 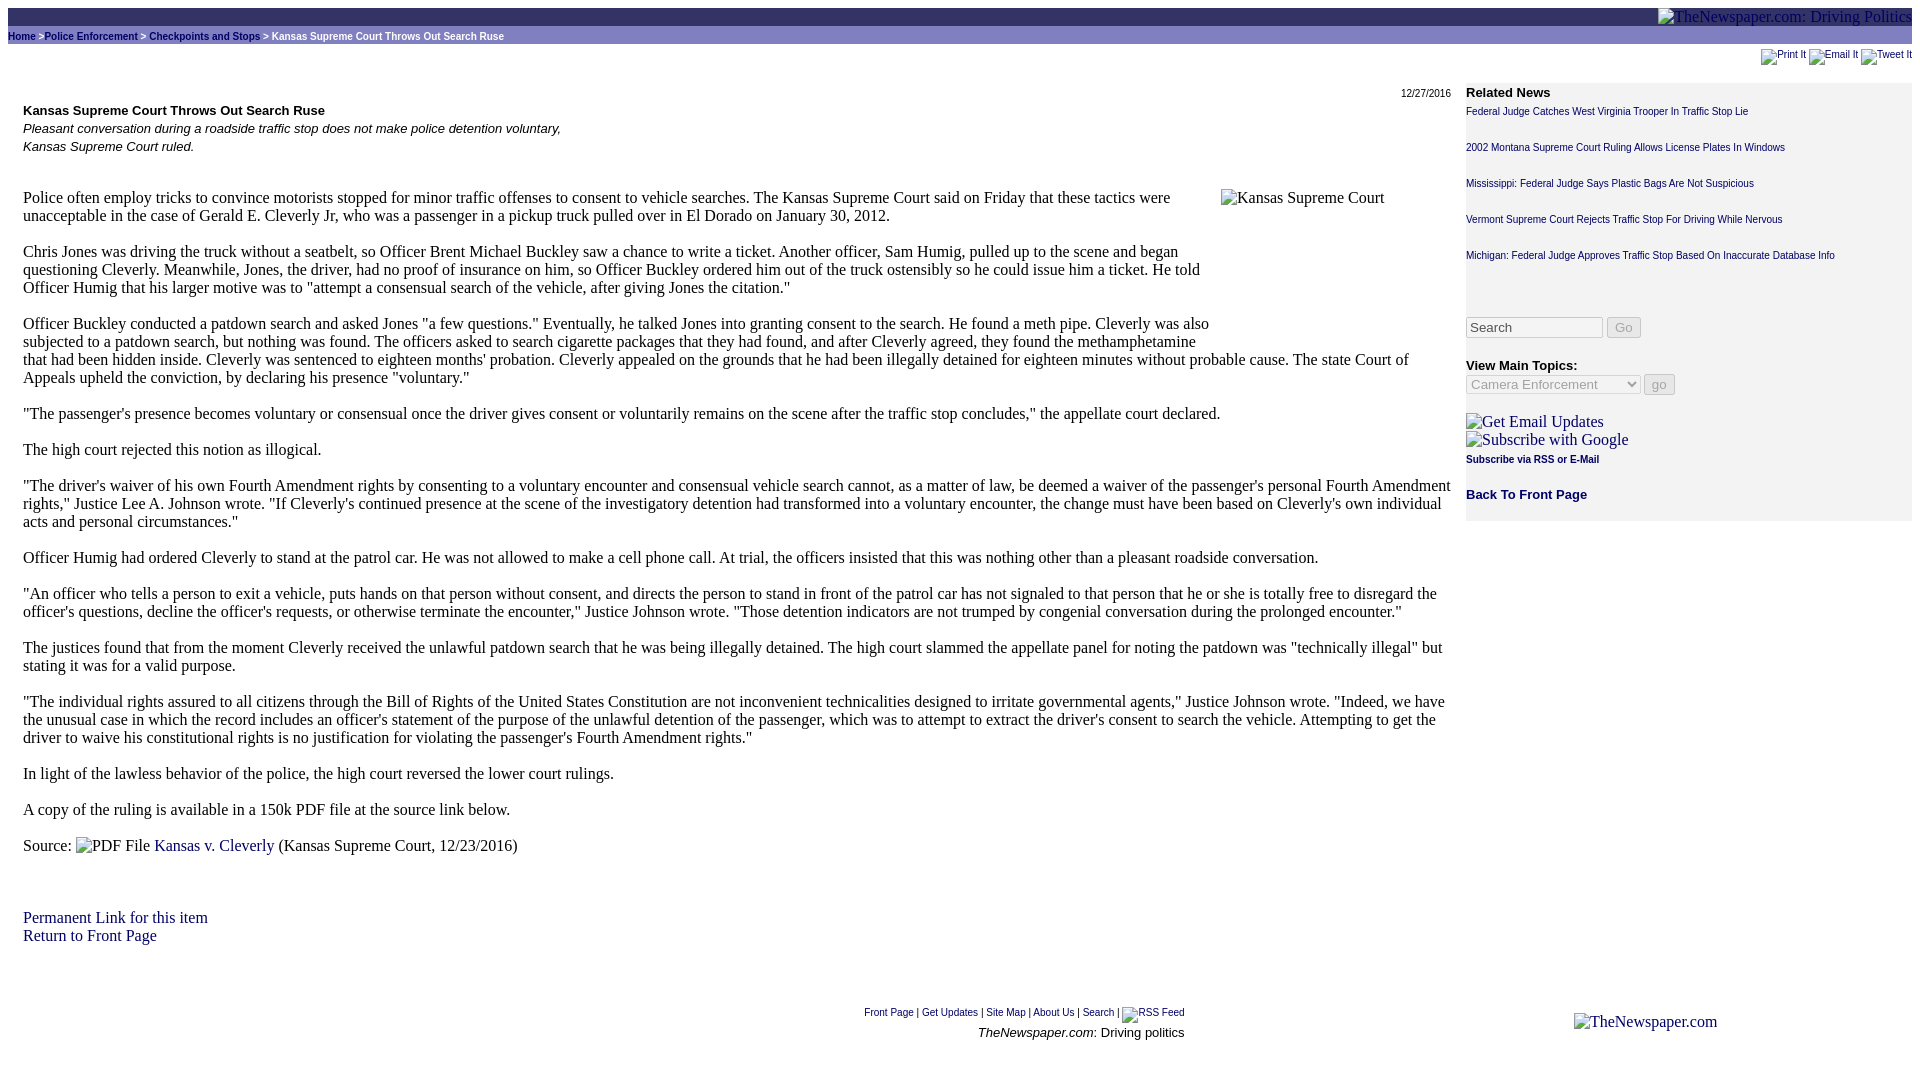 What do you see at coordinates (204, 36) in the screenshot?
I see `About Us` at bounding box center [204, 36].